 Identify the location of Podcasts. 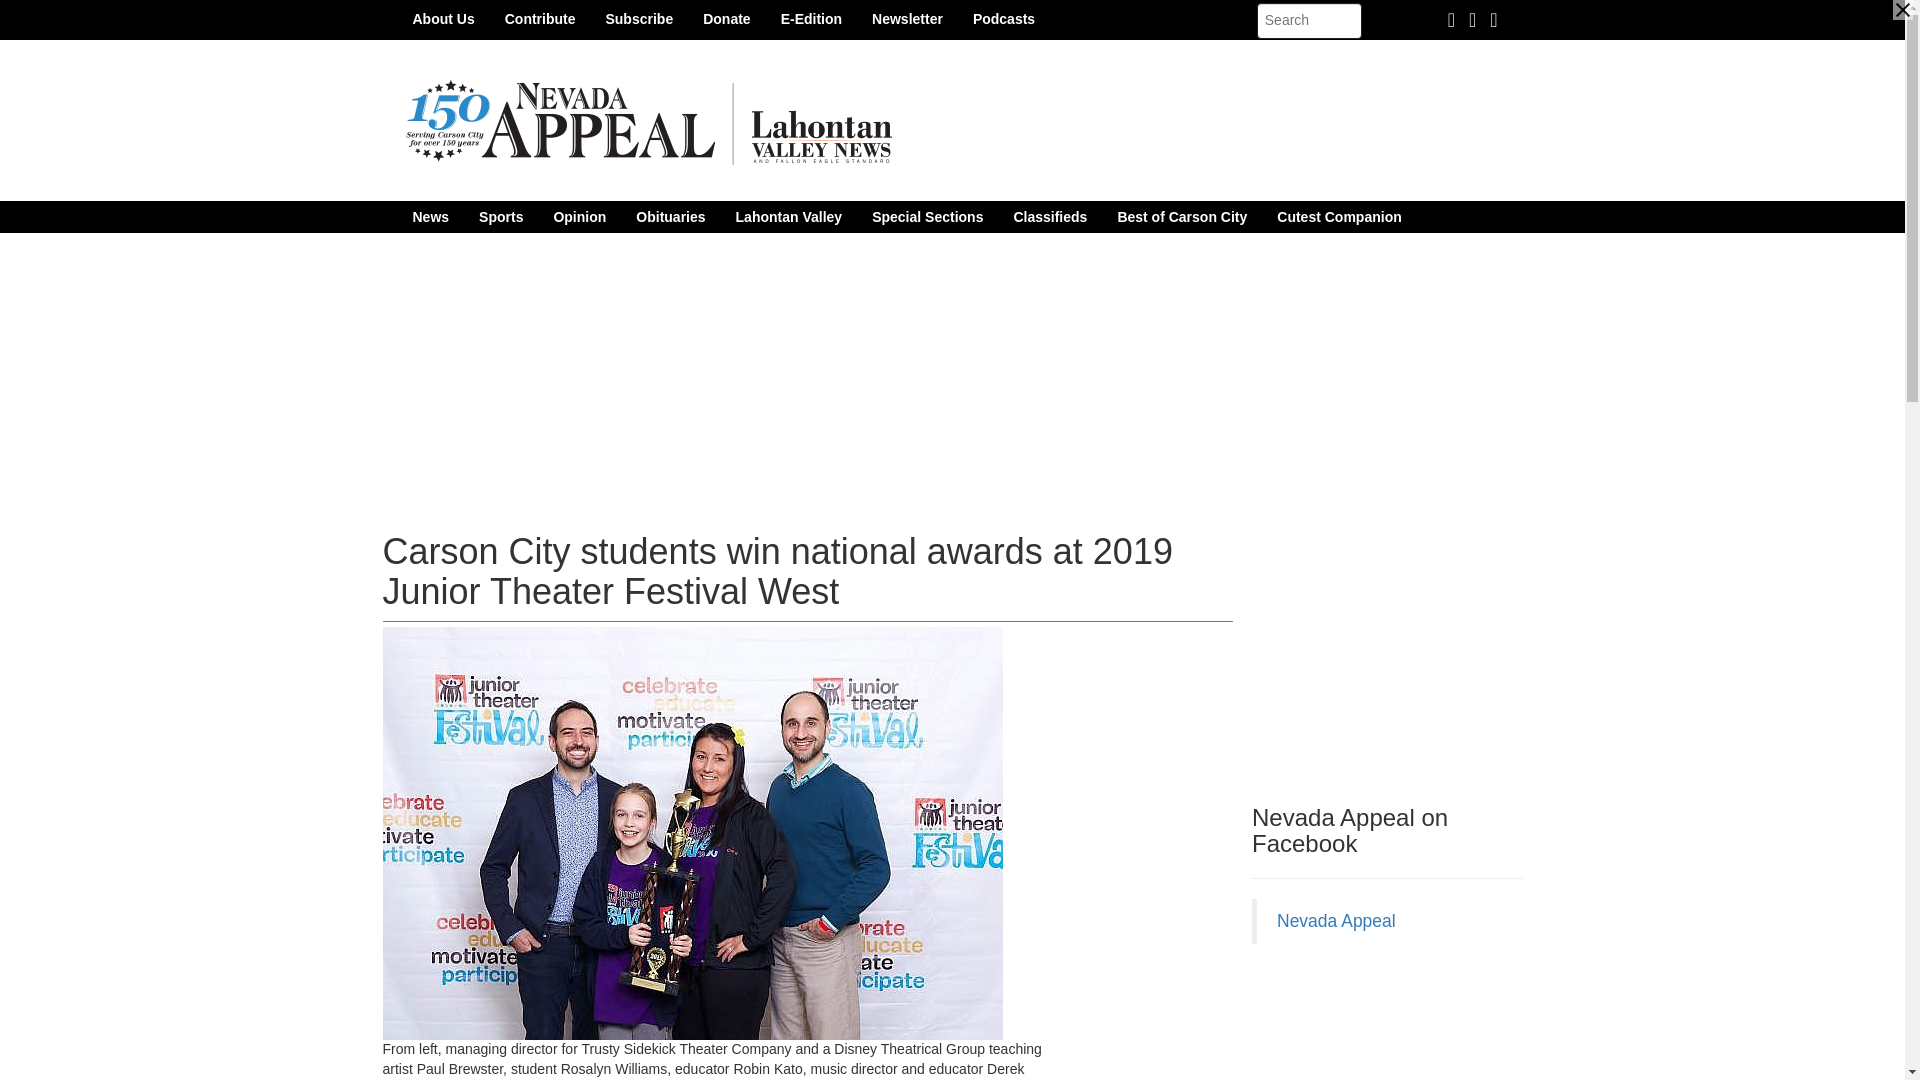
(1004, 18).